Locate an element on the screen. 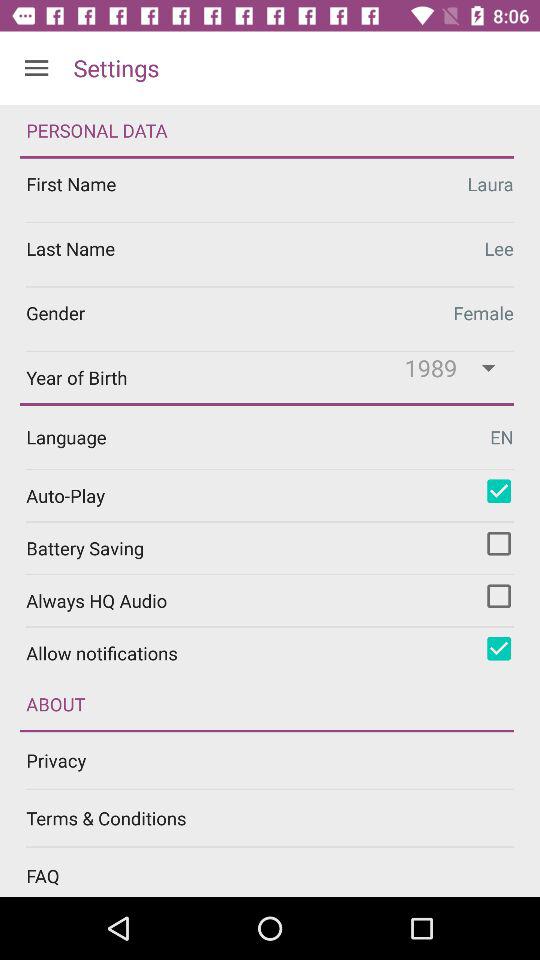  toggle autoplay option is located at coordinates (499, 491).